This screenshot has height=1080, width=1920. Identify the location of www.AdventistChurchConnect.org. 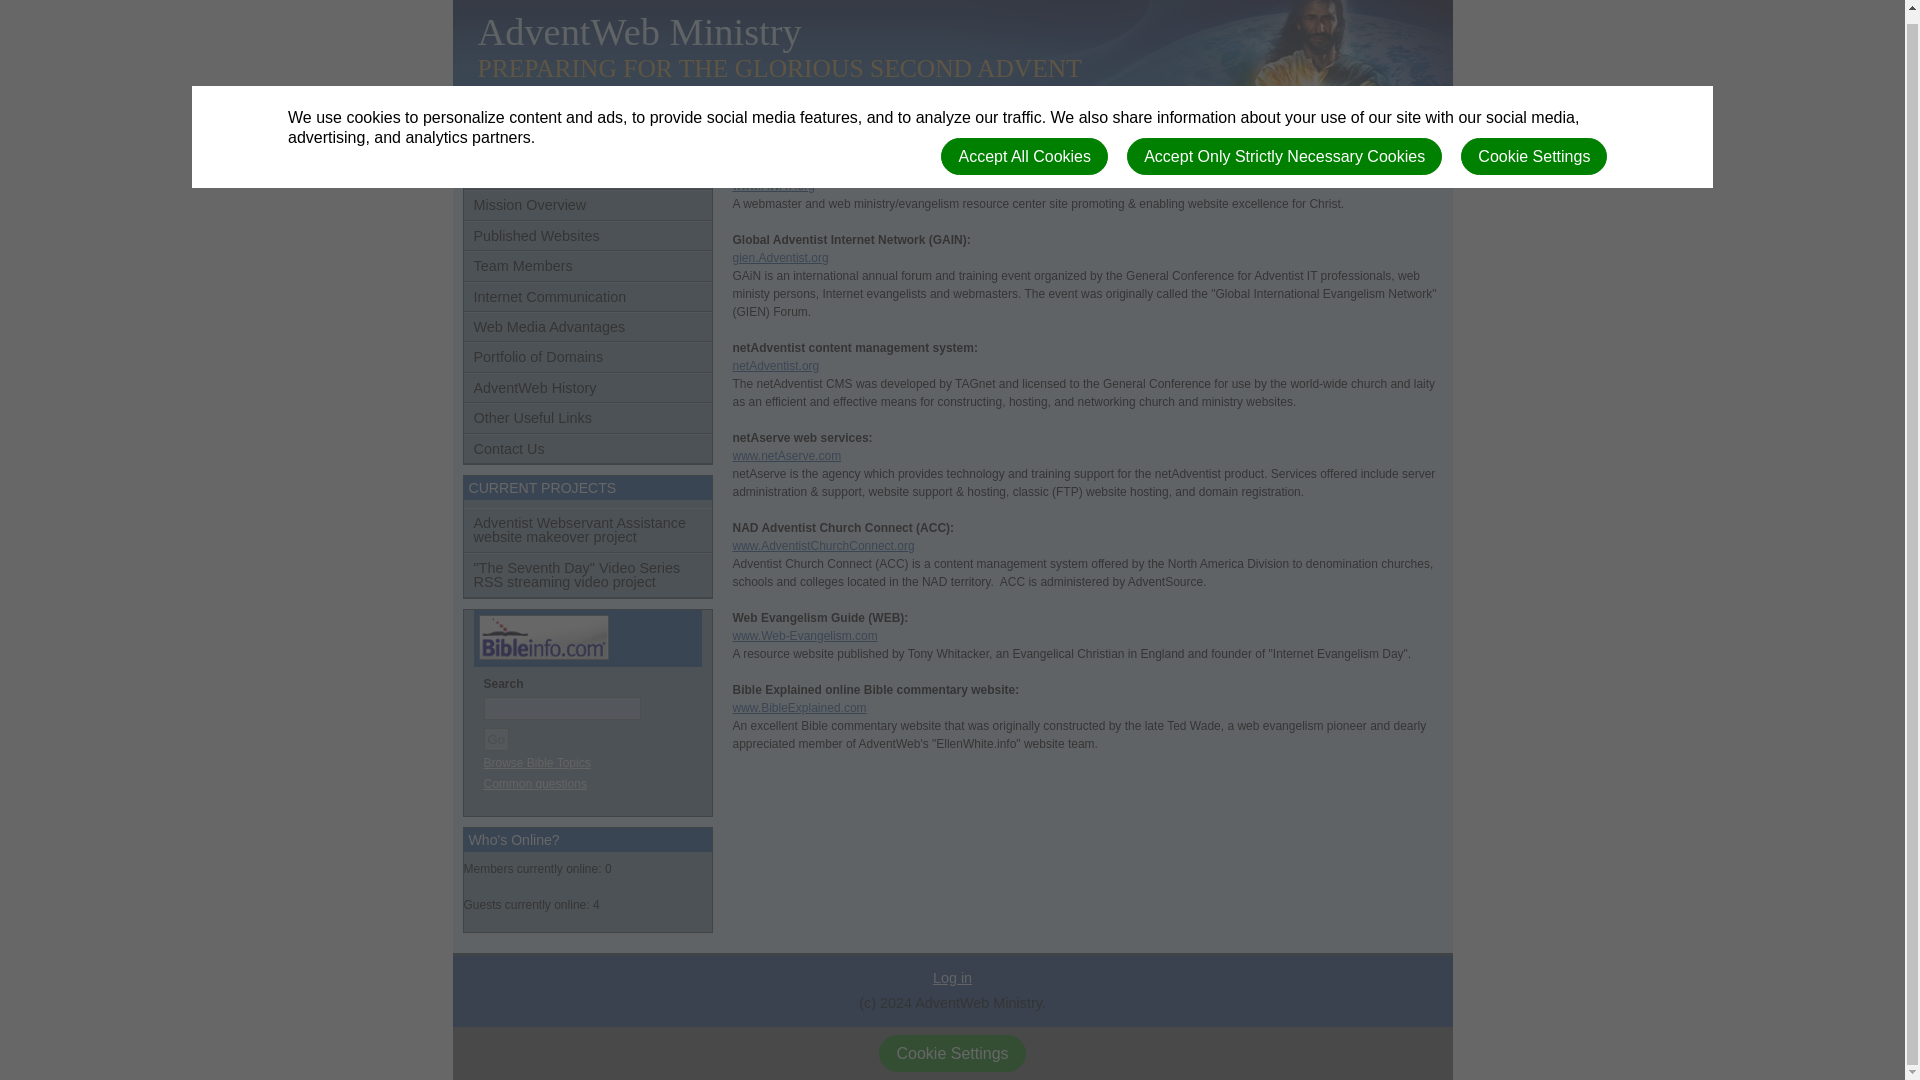
(822, 545).